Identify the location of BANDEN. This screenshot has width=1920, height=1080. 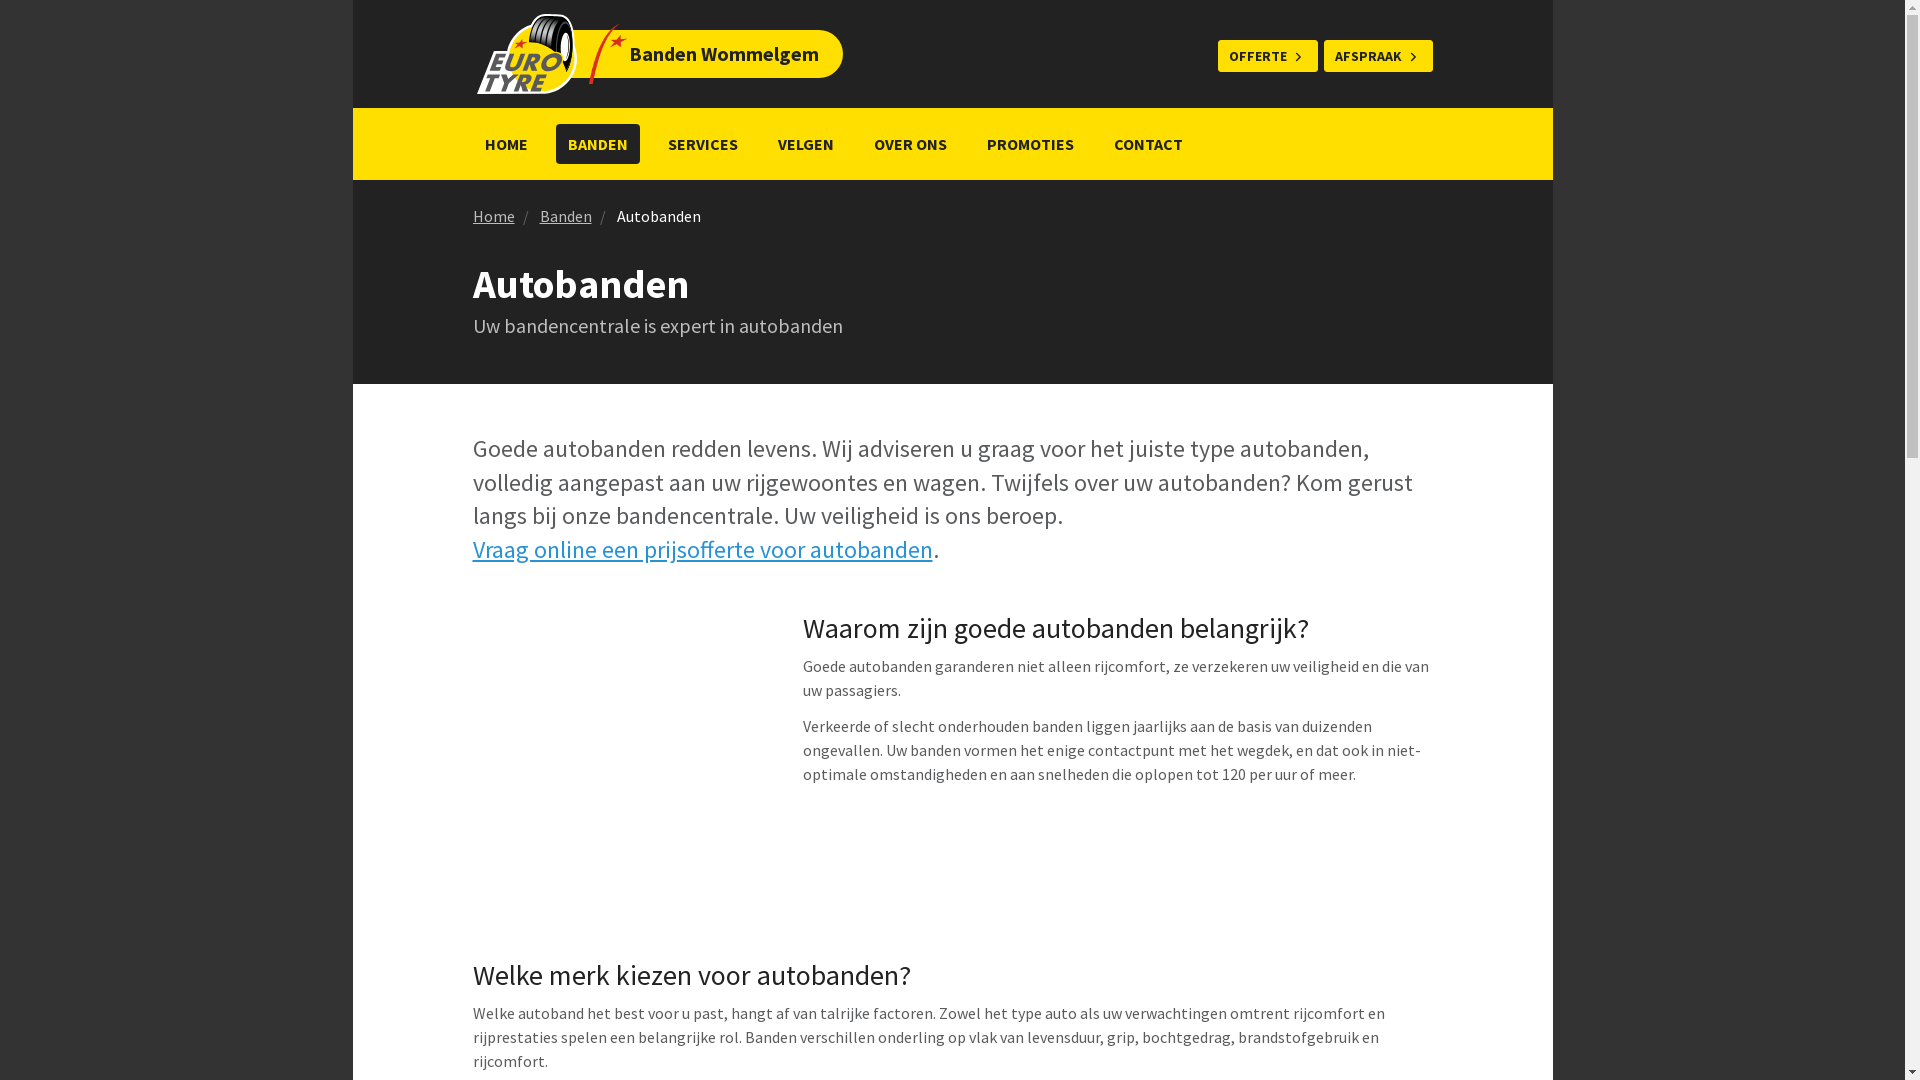
(598, 144).